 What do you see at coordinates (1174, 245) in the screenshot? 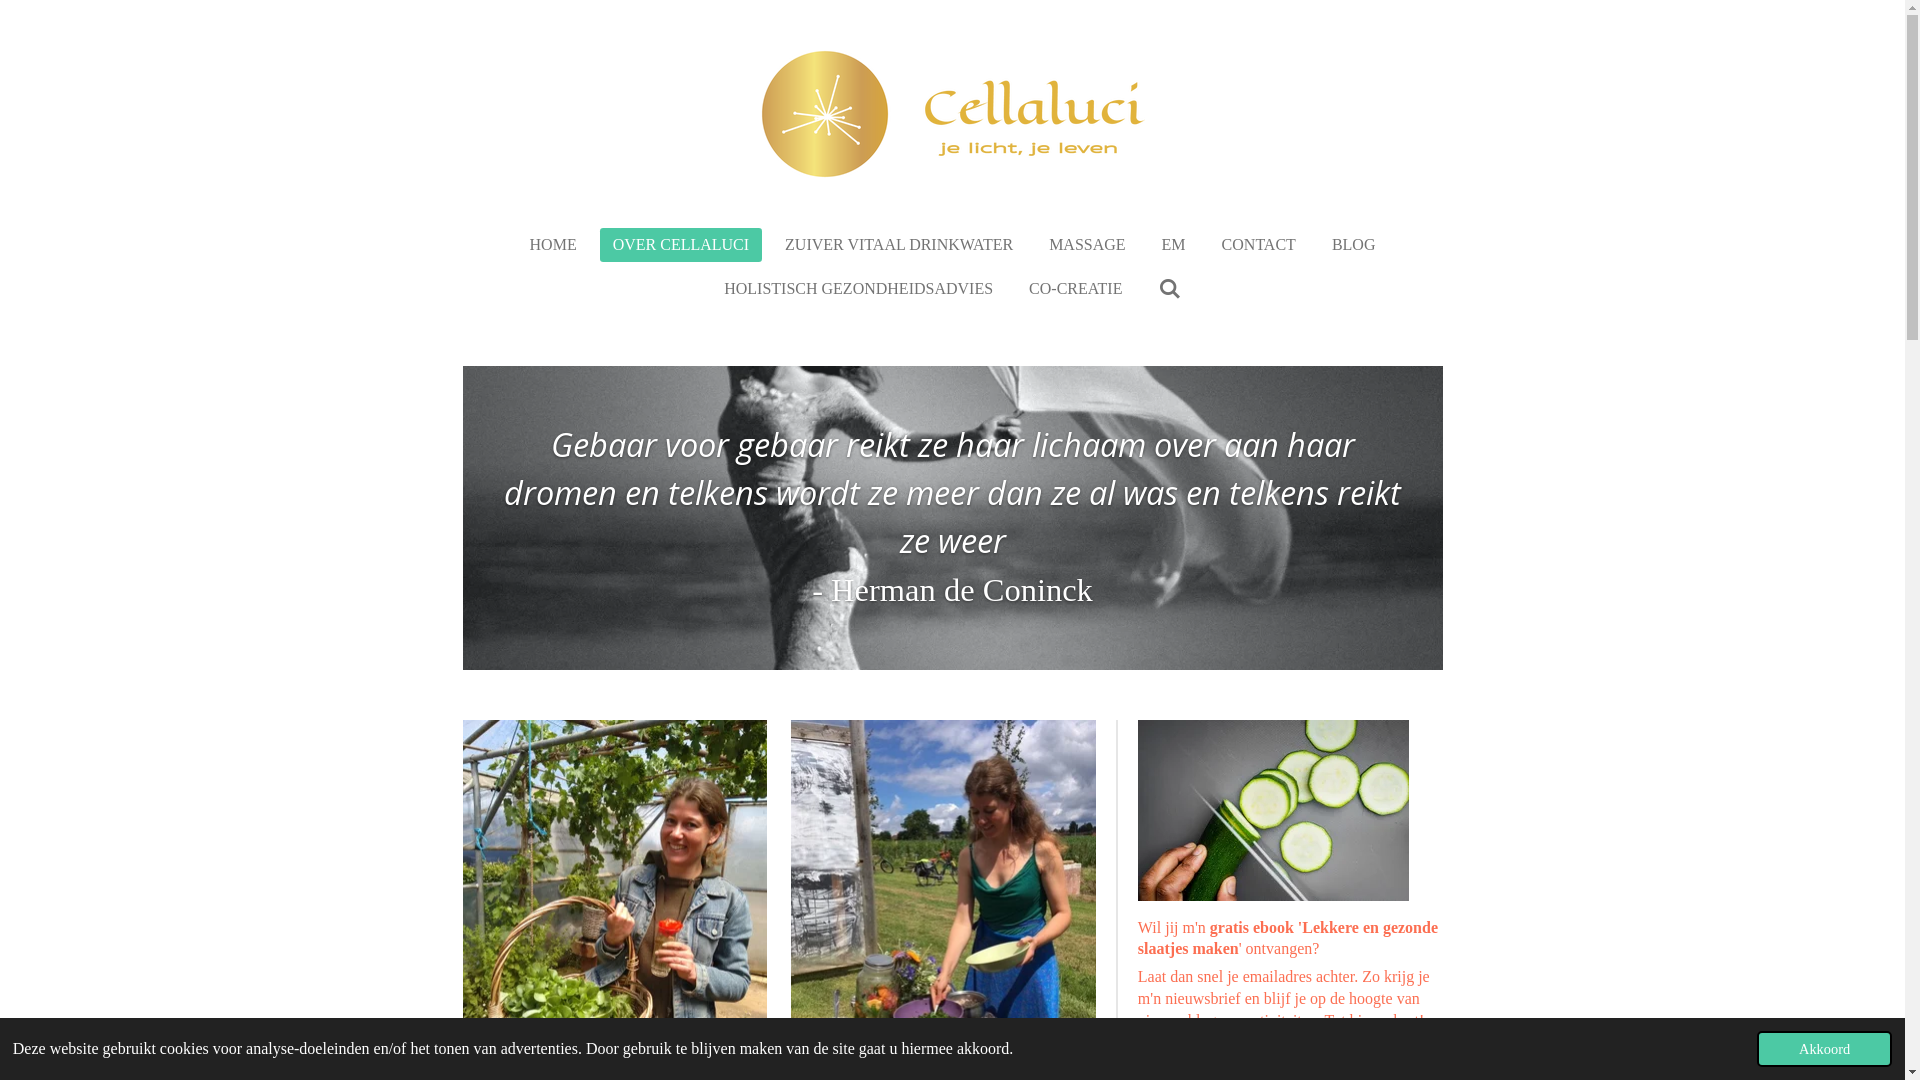
I see `EM` at bounding box center [1174, 245].